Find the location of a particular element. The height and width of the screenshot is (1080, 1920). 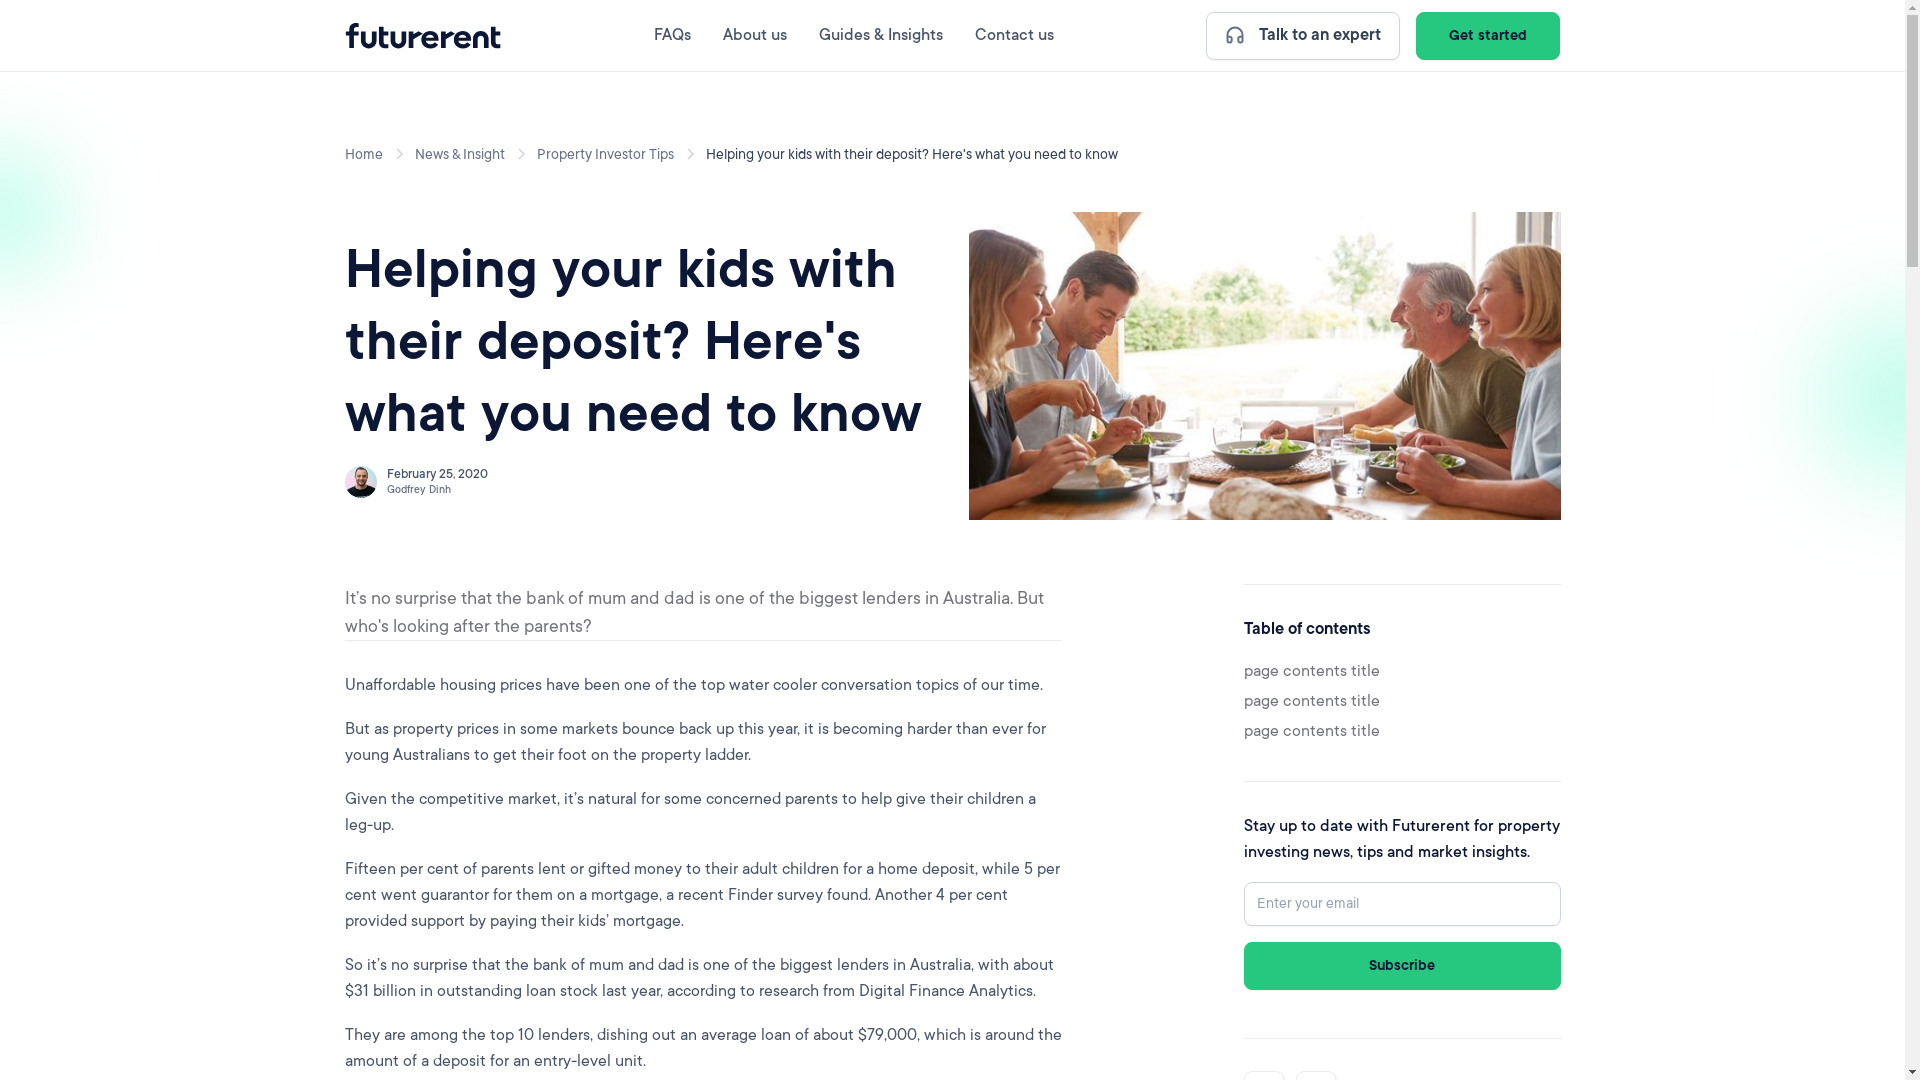

Property Investor Tips is located at coordinates (604, 154).